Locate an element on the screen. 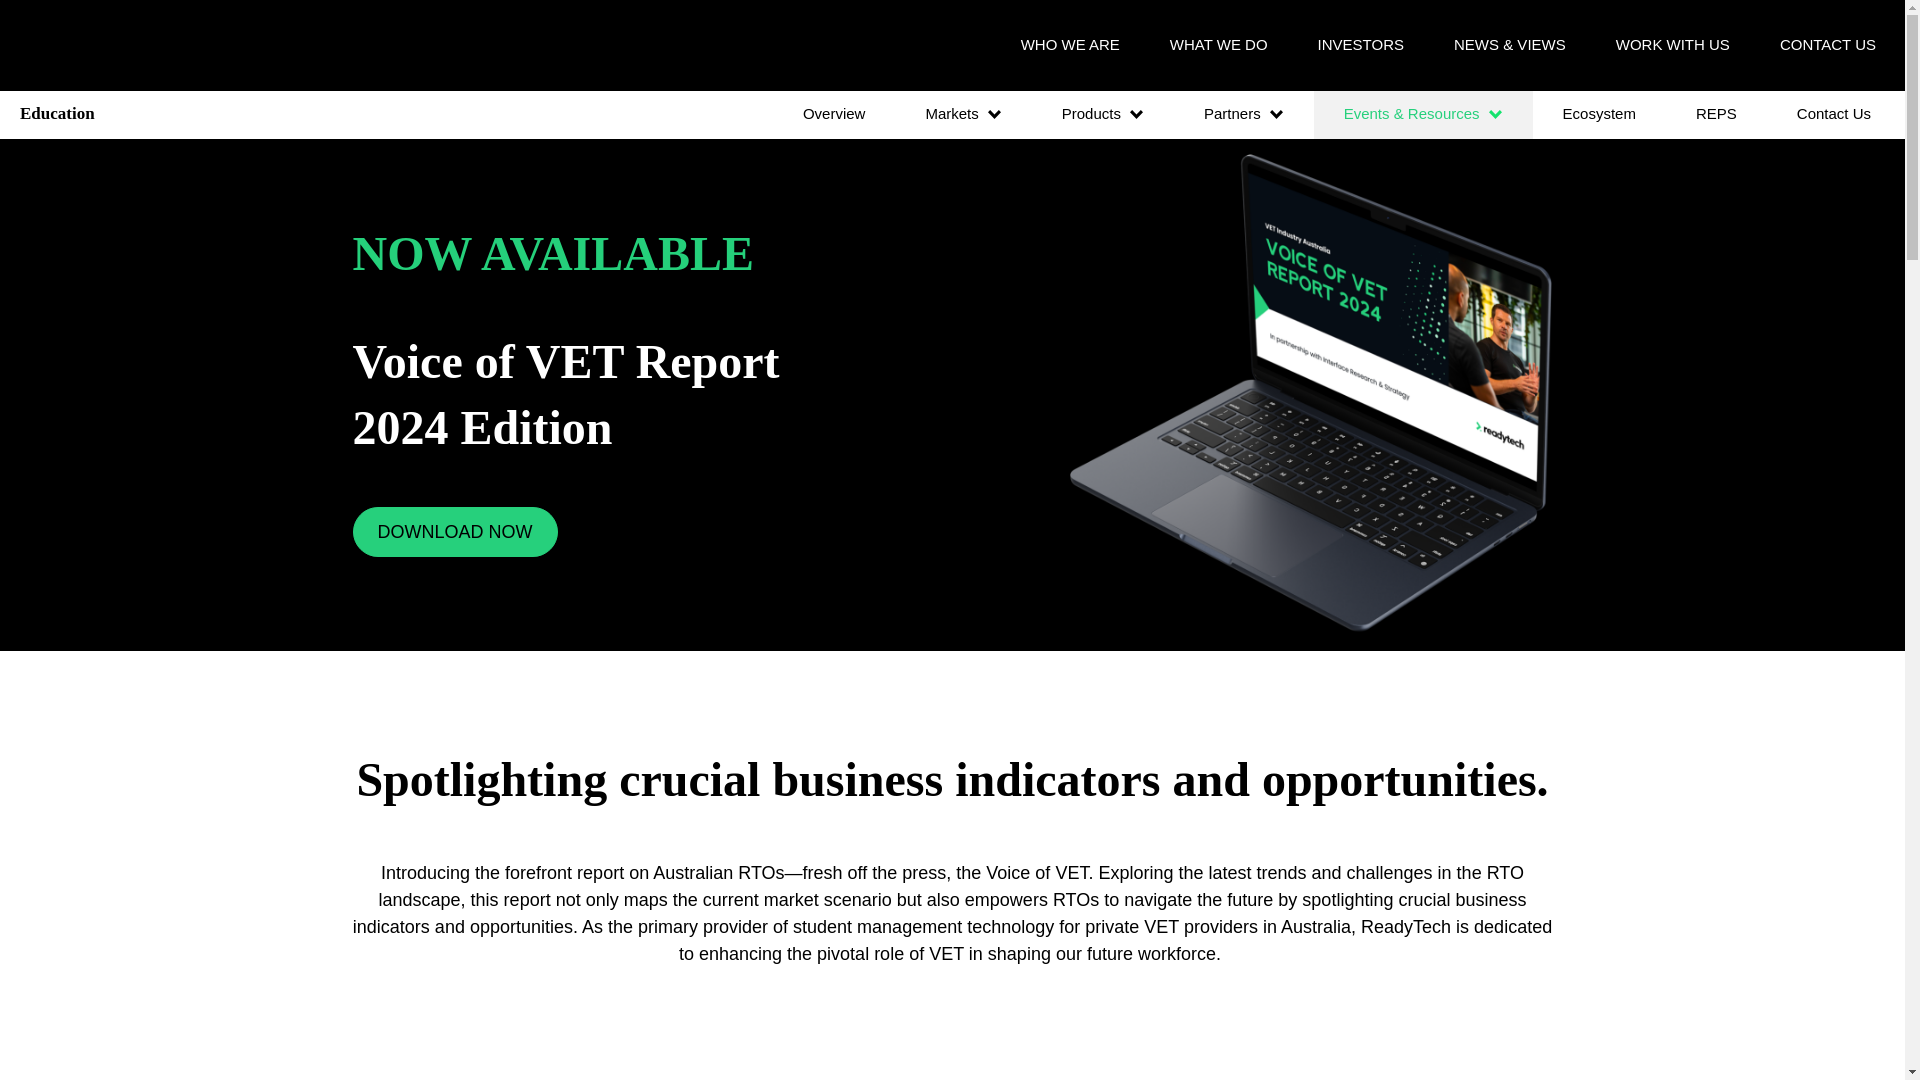 The width and height of the screenshot is (1920, 1080). WHO WE ARE is located at coordinates (1070, 44).